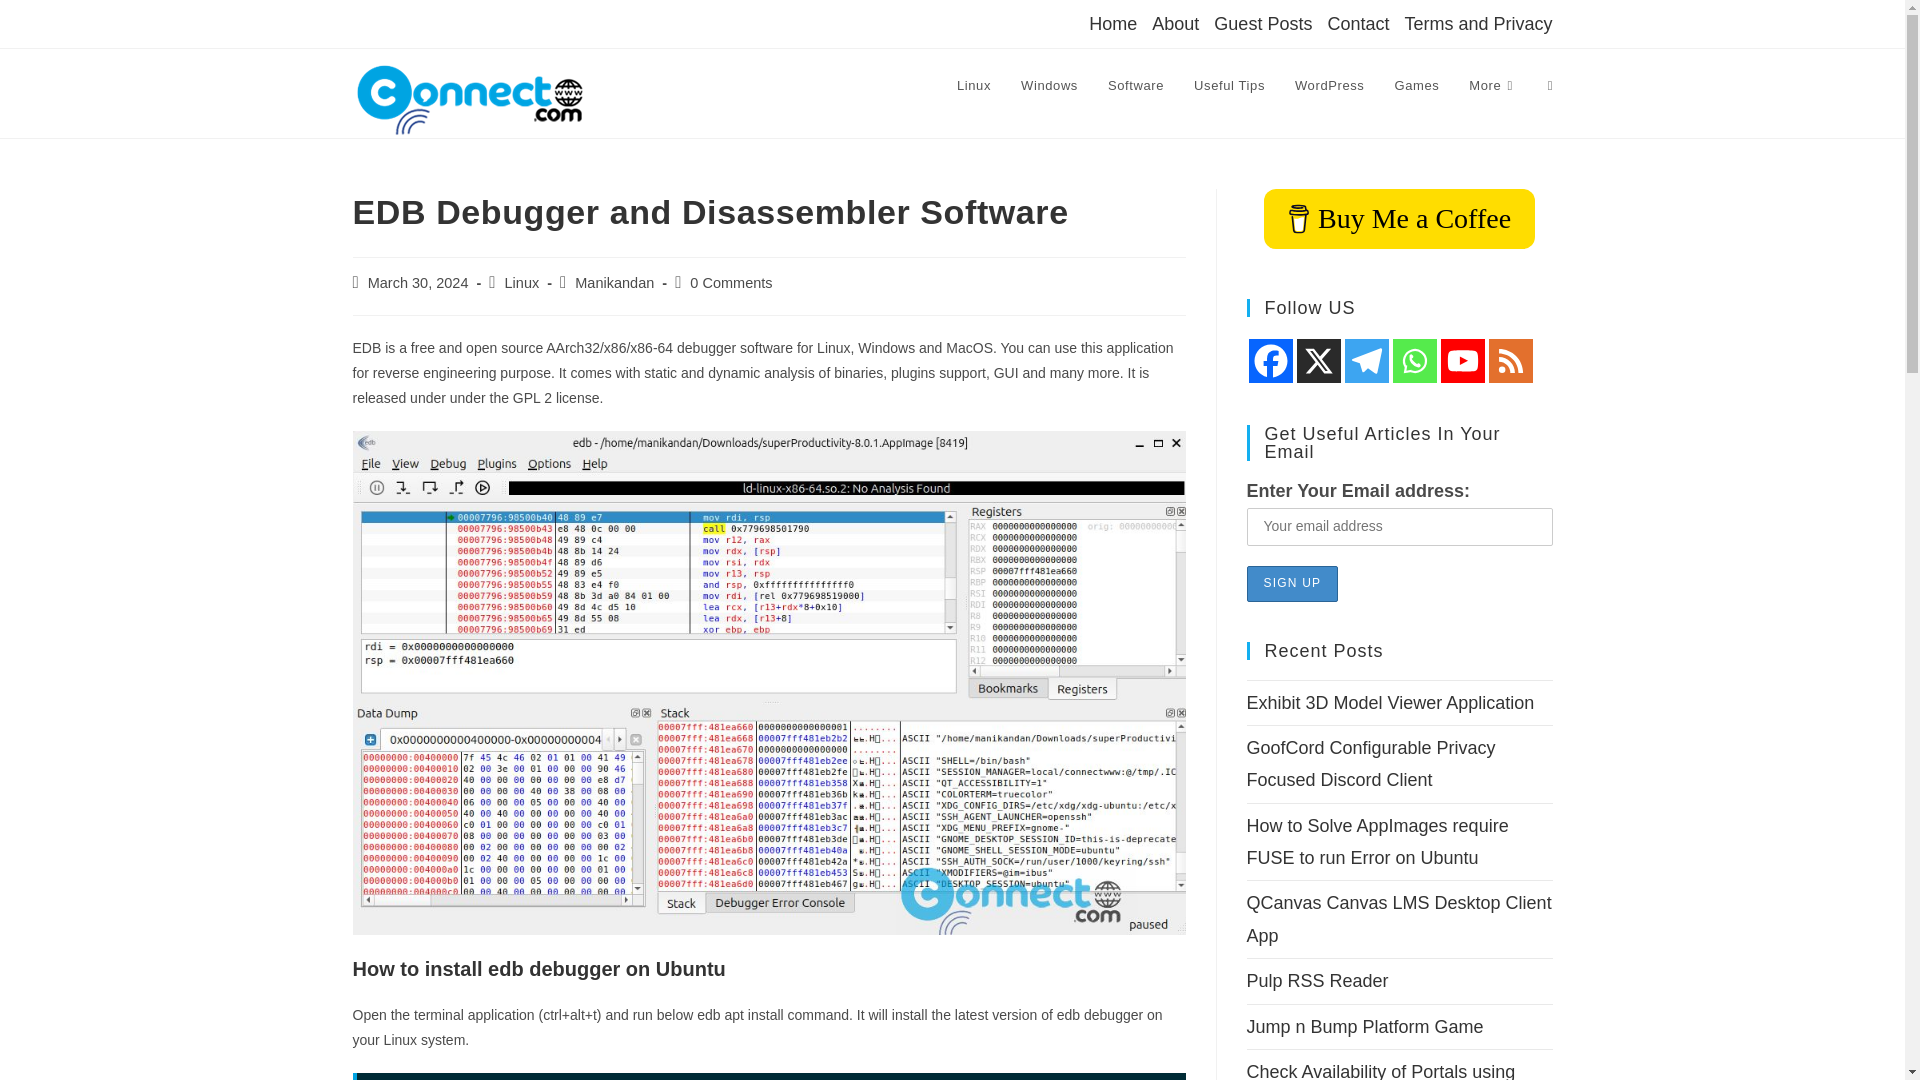 This screenshot has width=1920, height=1080. I want to click on Posts by Manikandan, so click(614, 282).